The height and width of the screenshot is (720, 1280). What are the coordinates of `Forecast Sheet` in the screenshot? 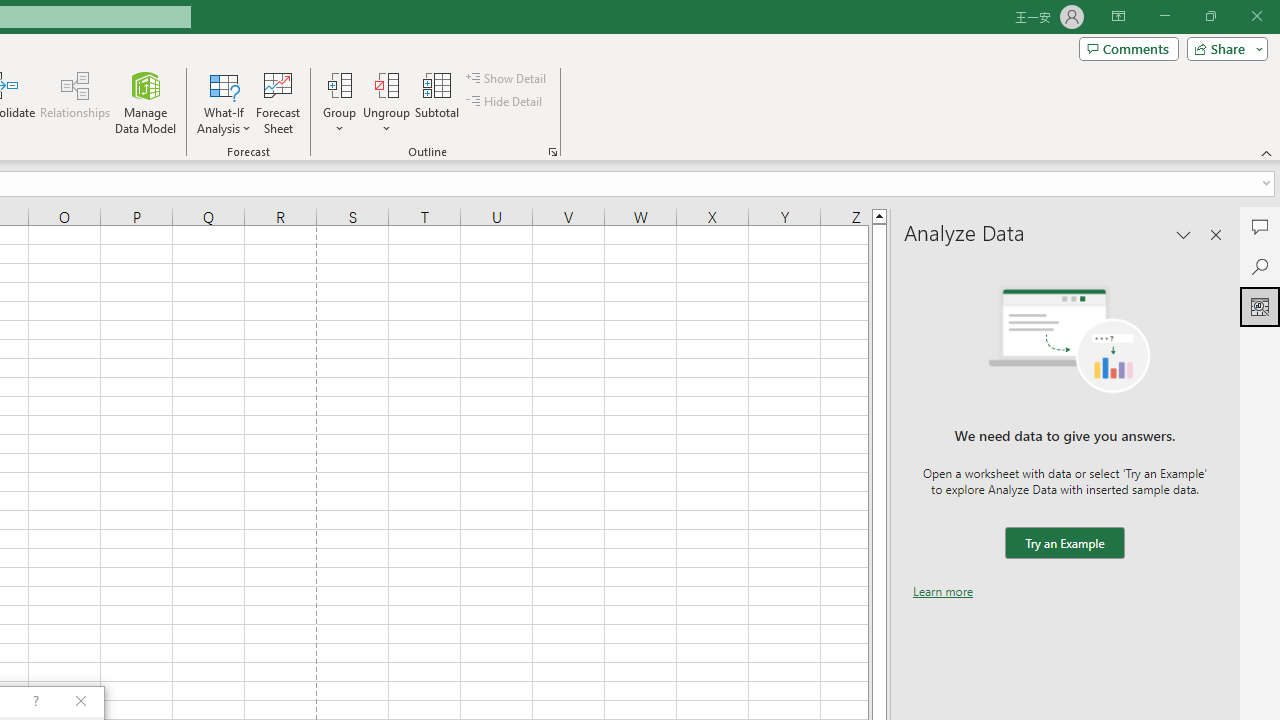 It's located at (278, 102).